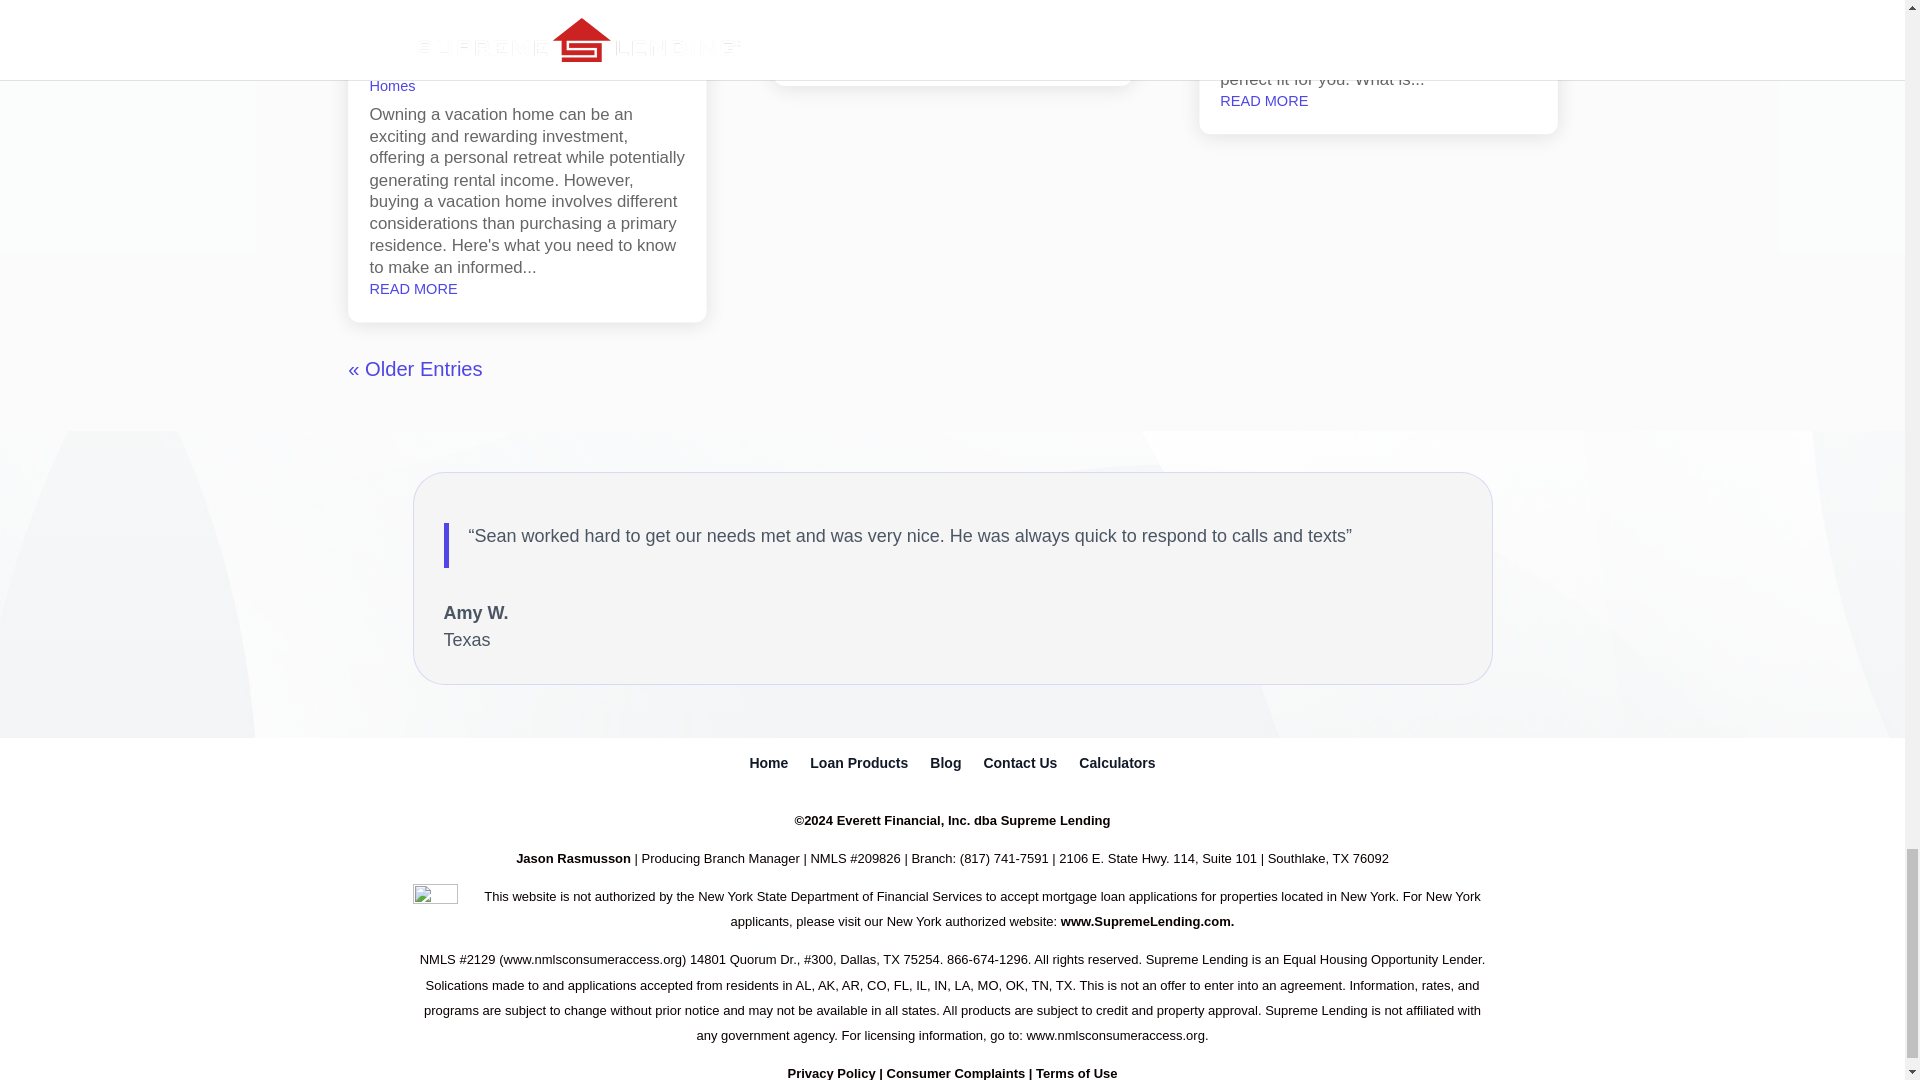 Image resolution: width=1920 pixels, height=1080 pixels. Describe the element at coordinates (504, 74) in the screenshot. I see `New Homes` at that location.